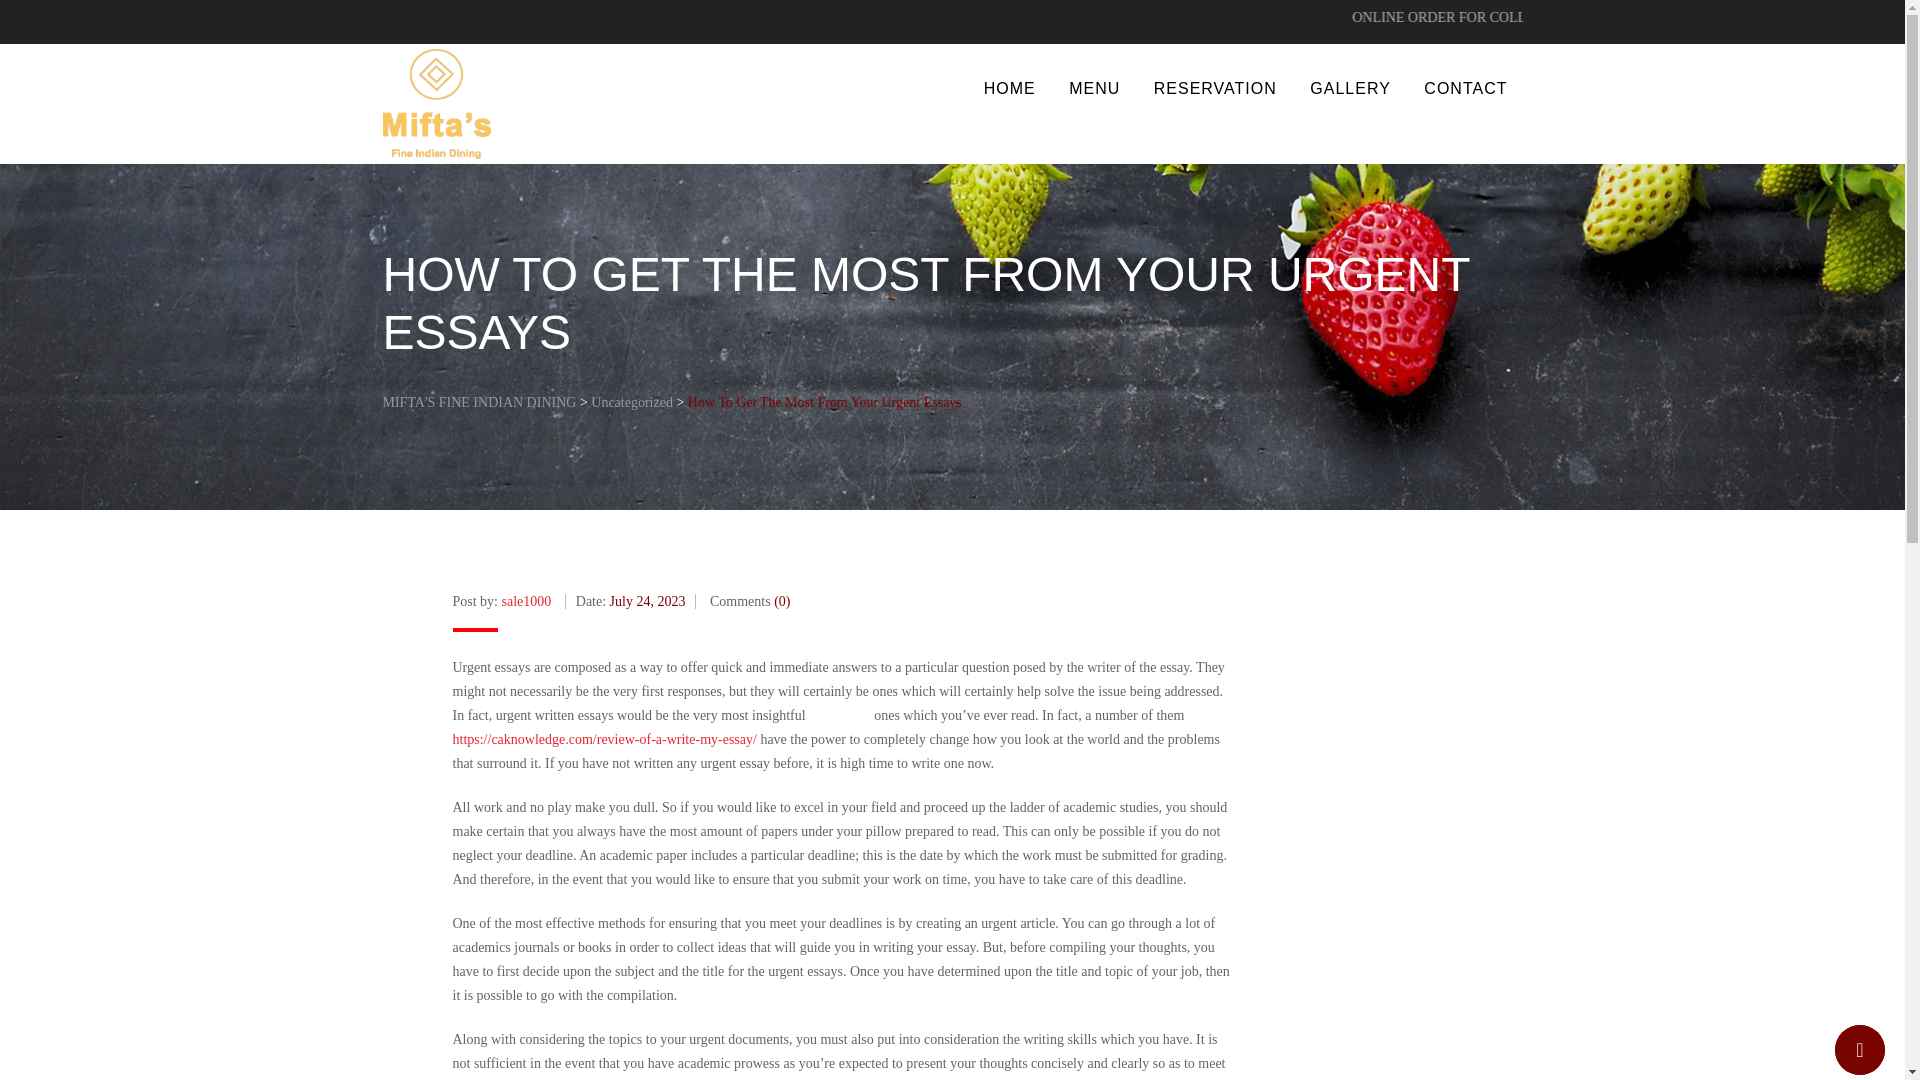 This screenshot has height=1080, width=1920. What do you see at coordinates (1215, 88) in the screenshot?
I see `RESERVATION` at bounding box center [1215, 88].